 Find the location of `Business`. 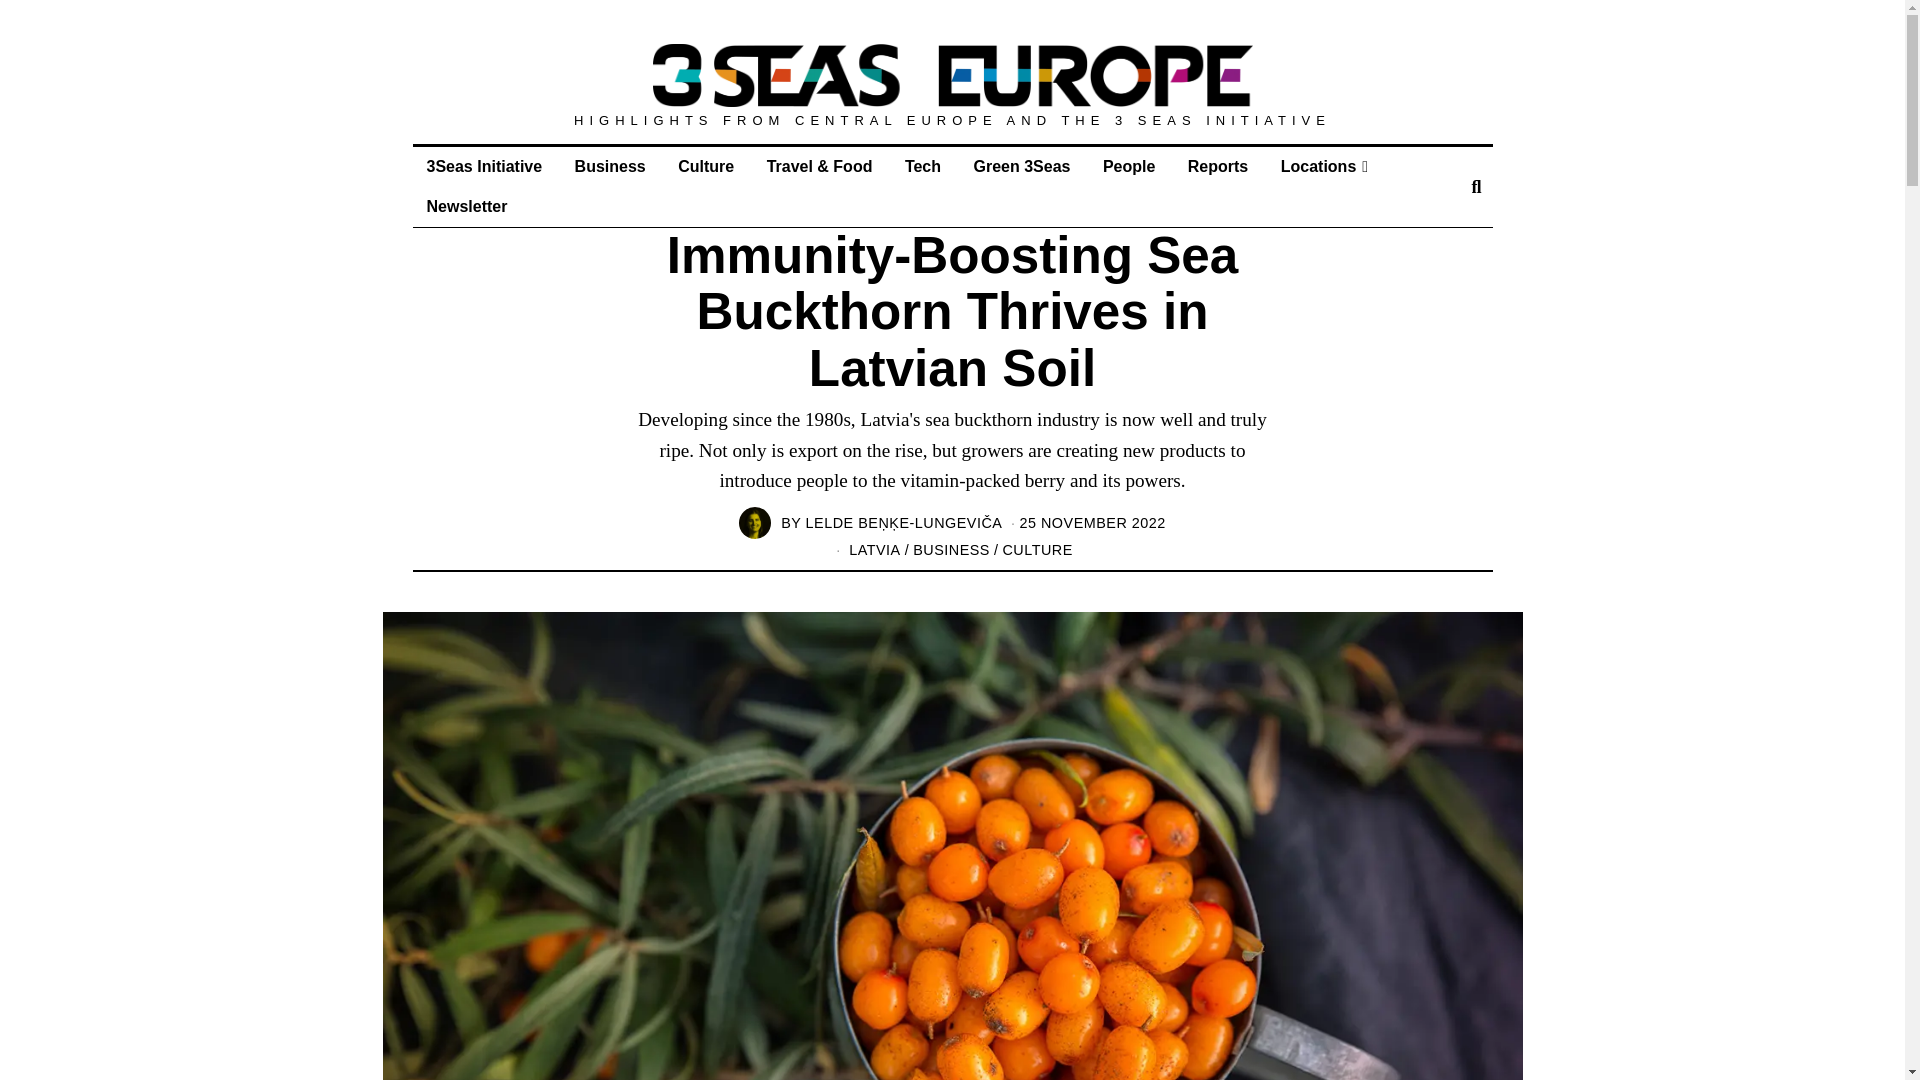

Business is located at coordinates (610, 166).